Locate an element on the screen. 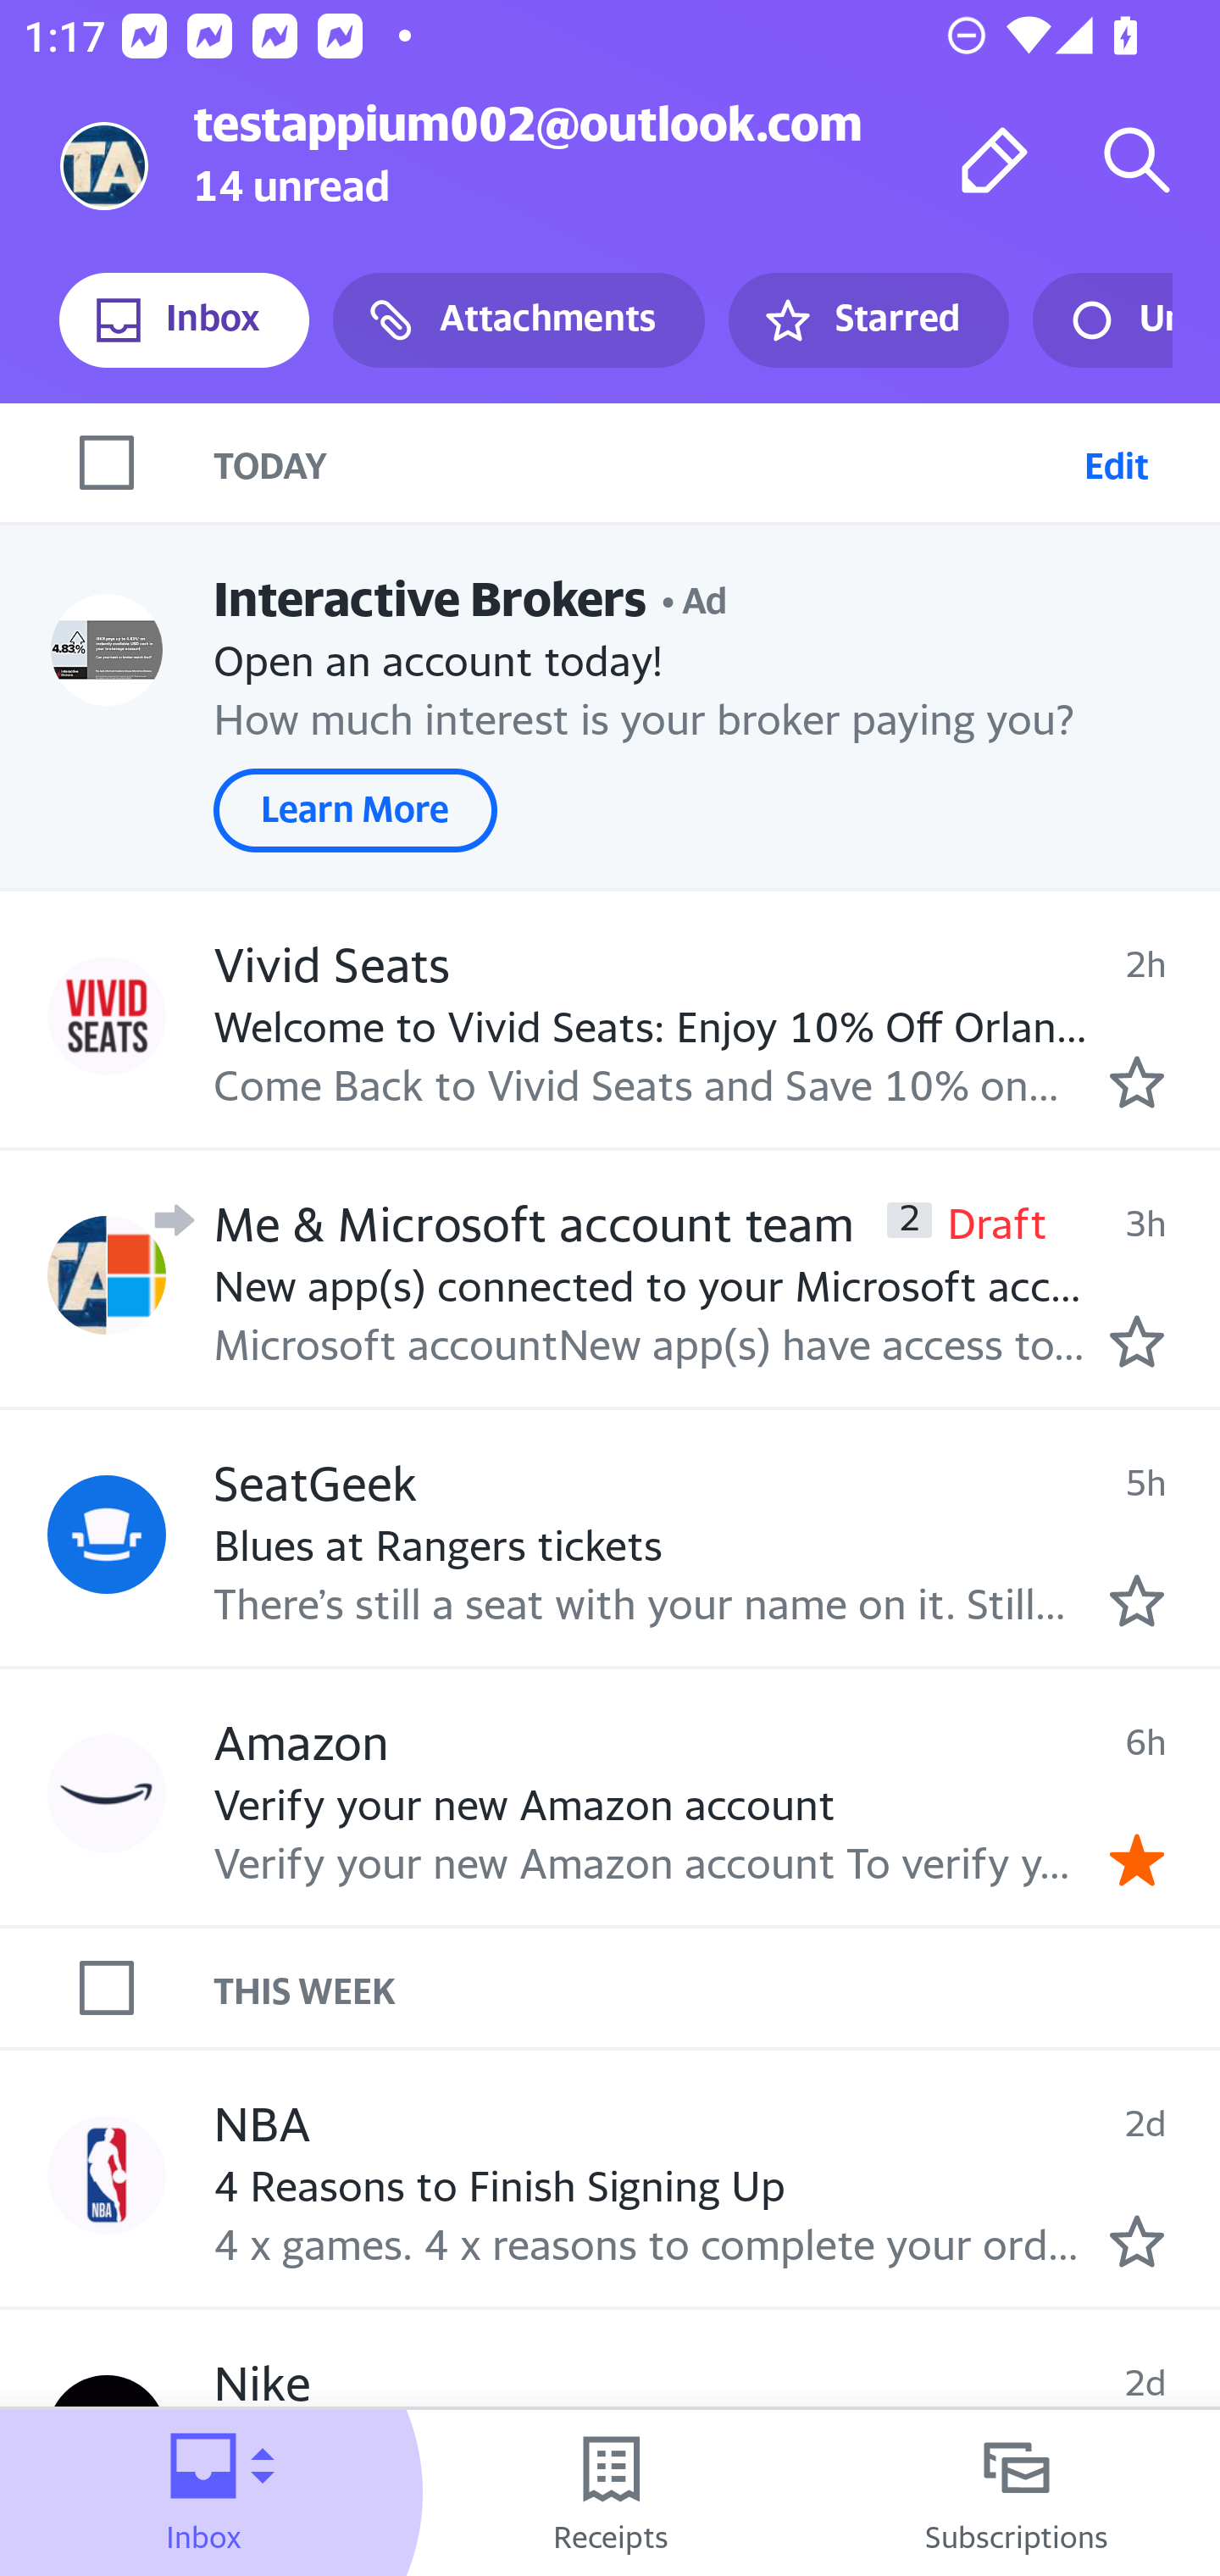  Attachments is located at coordinates (518, 320).